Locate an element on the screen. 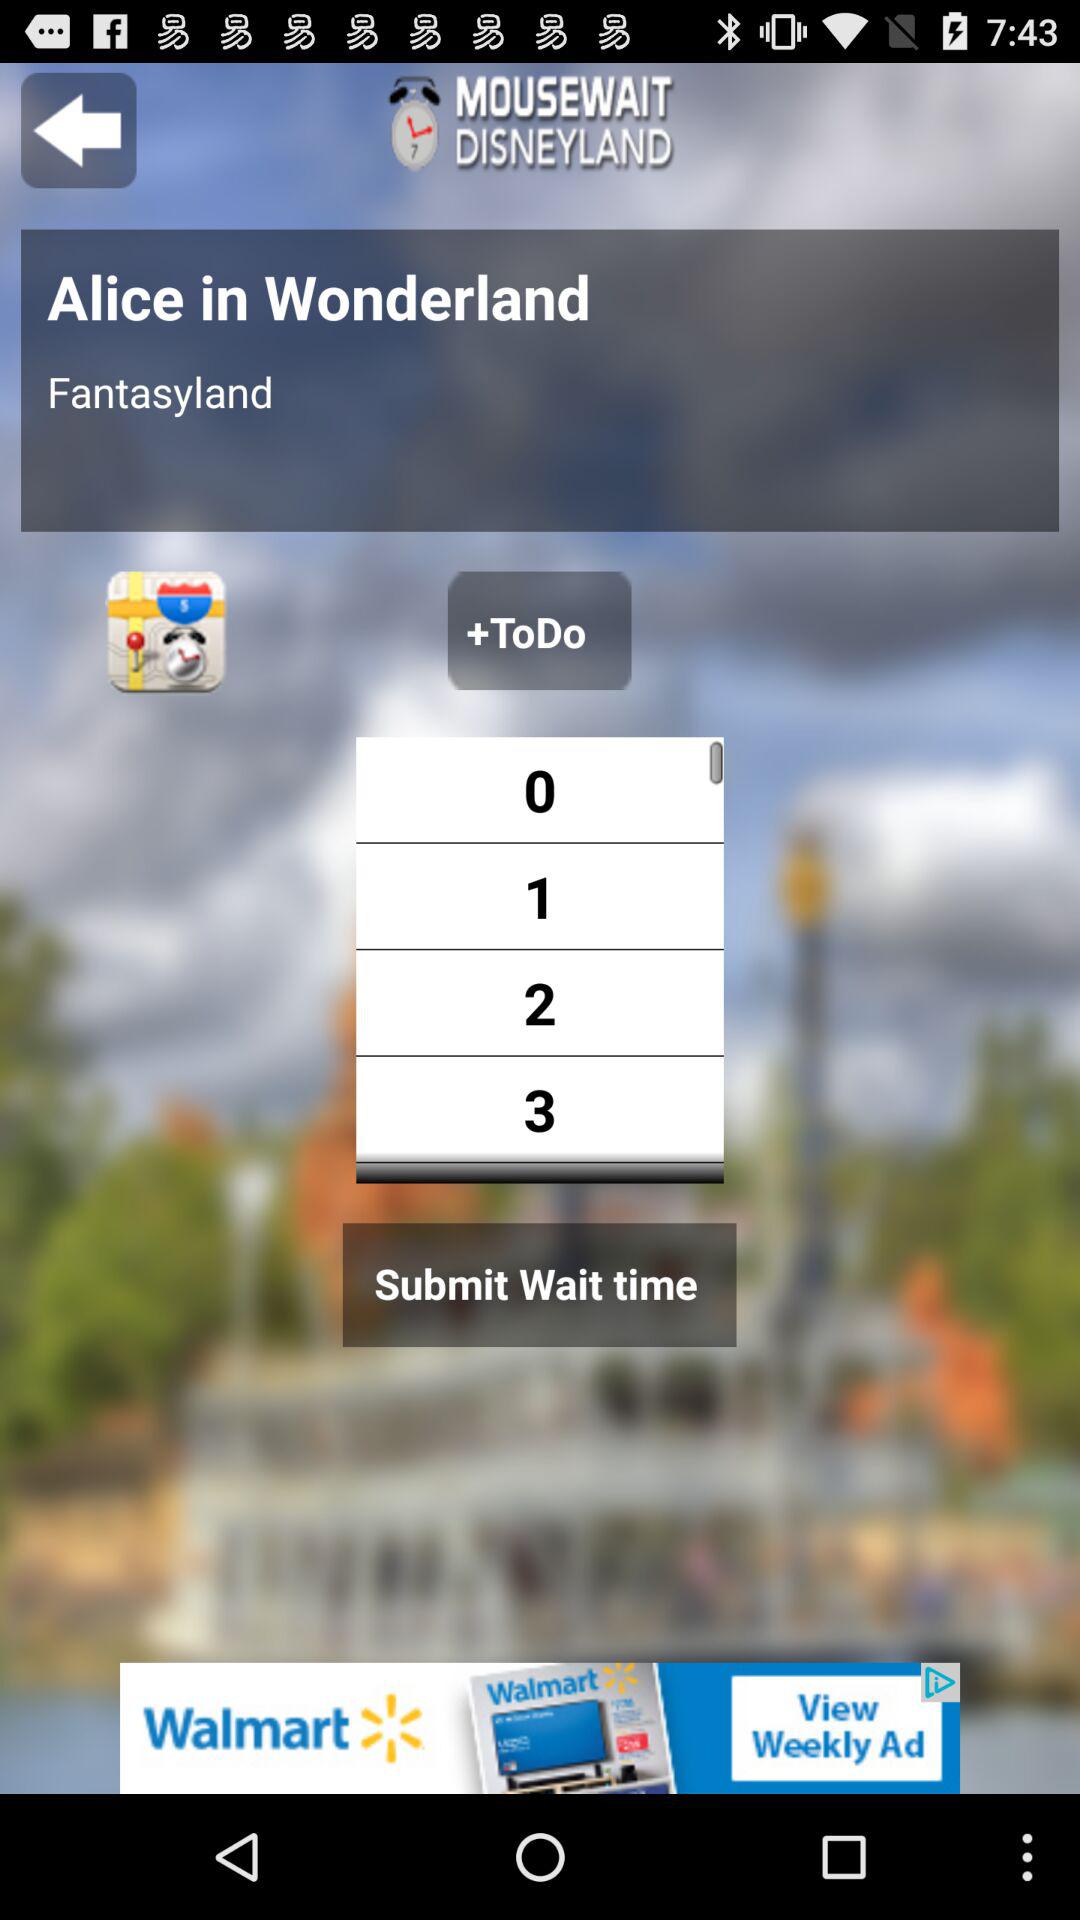 This screenshot has width=1080, height=1920. add option is located at coordinates (539, 630).